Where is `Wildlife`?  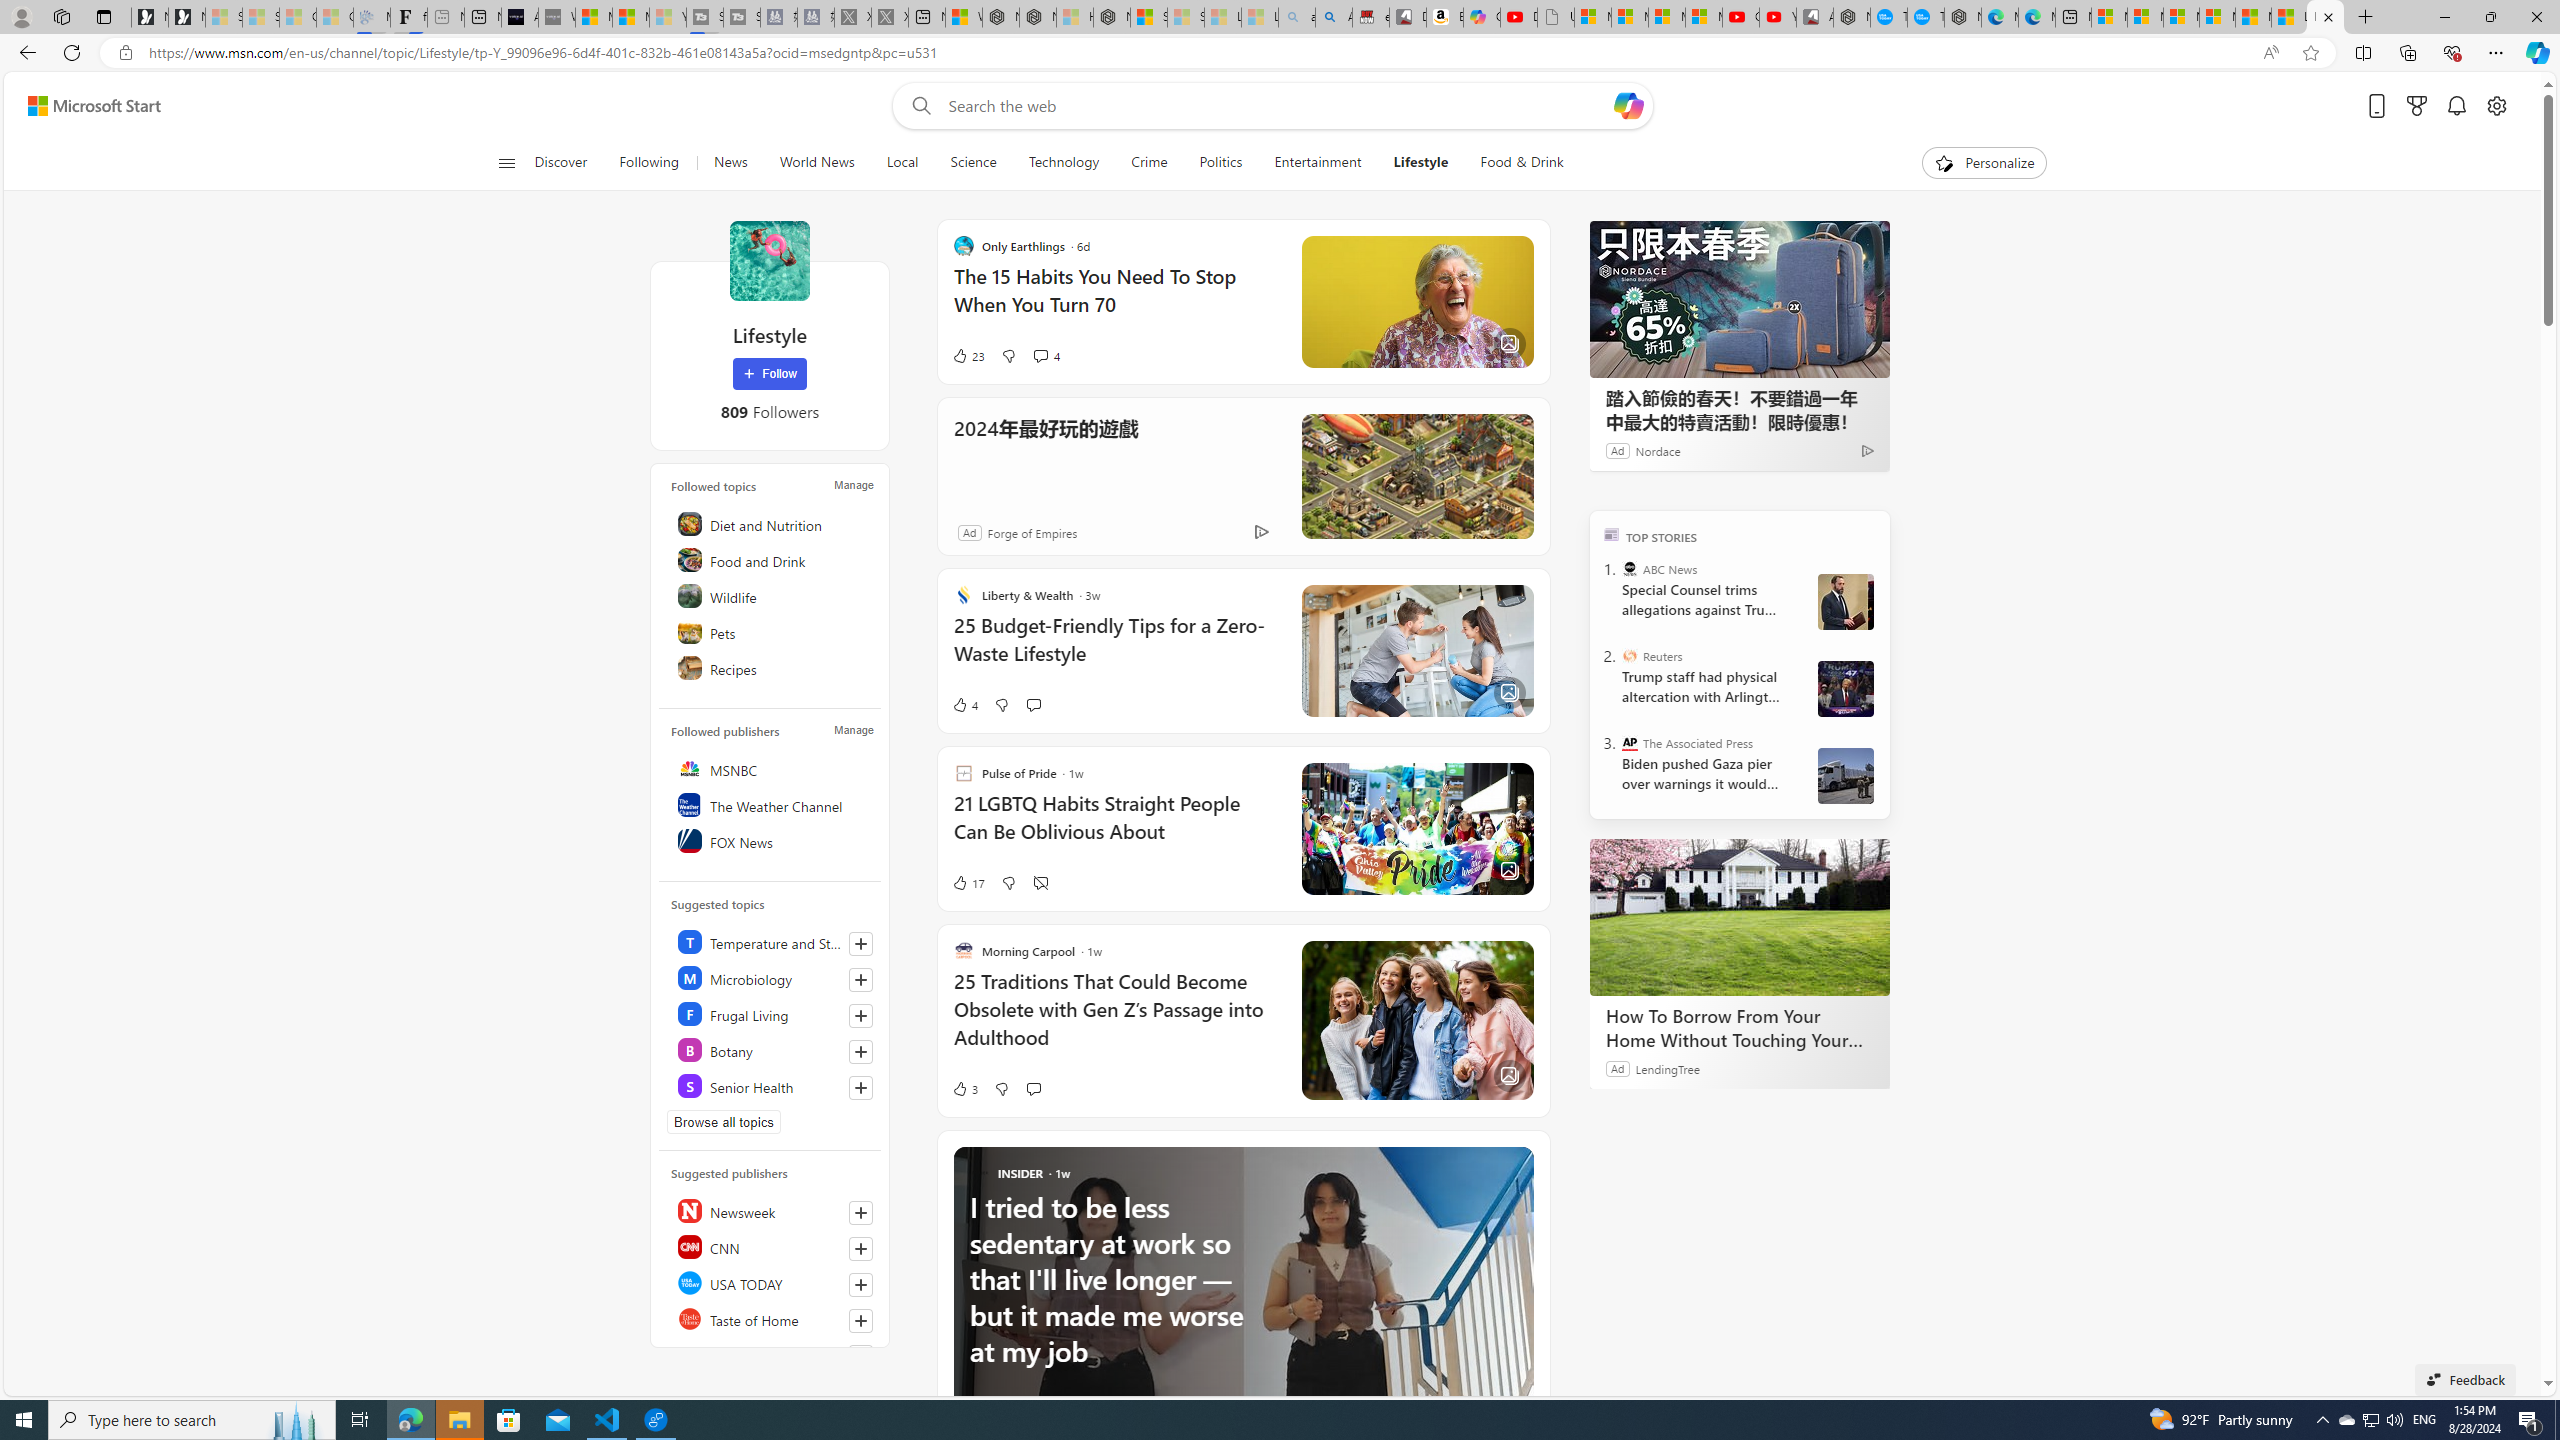
Wildlife is located at coordinates (773, 596).